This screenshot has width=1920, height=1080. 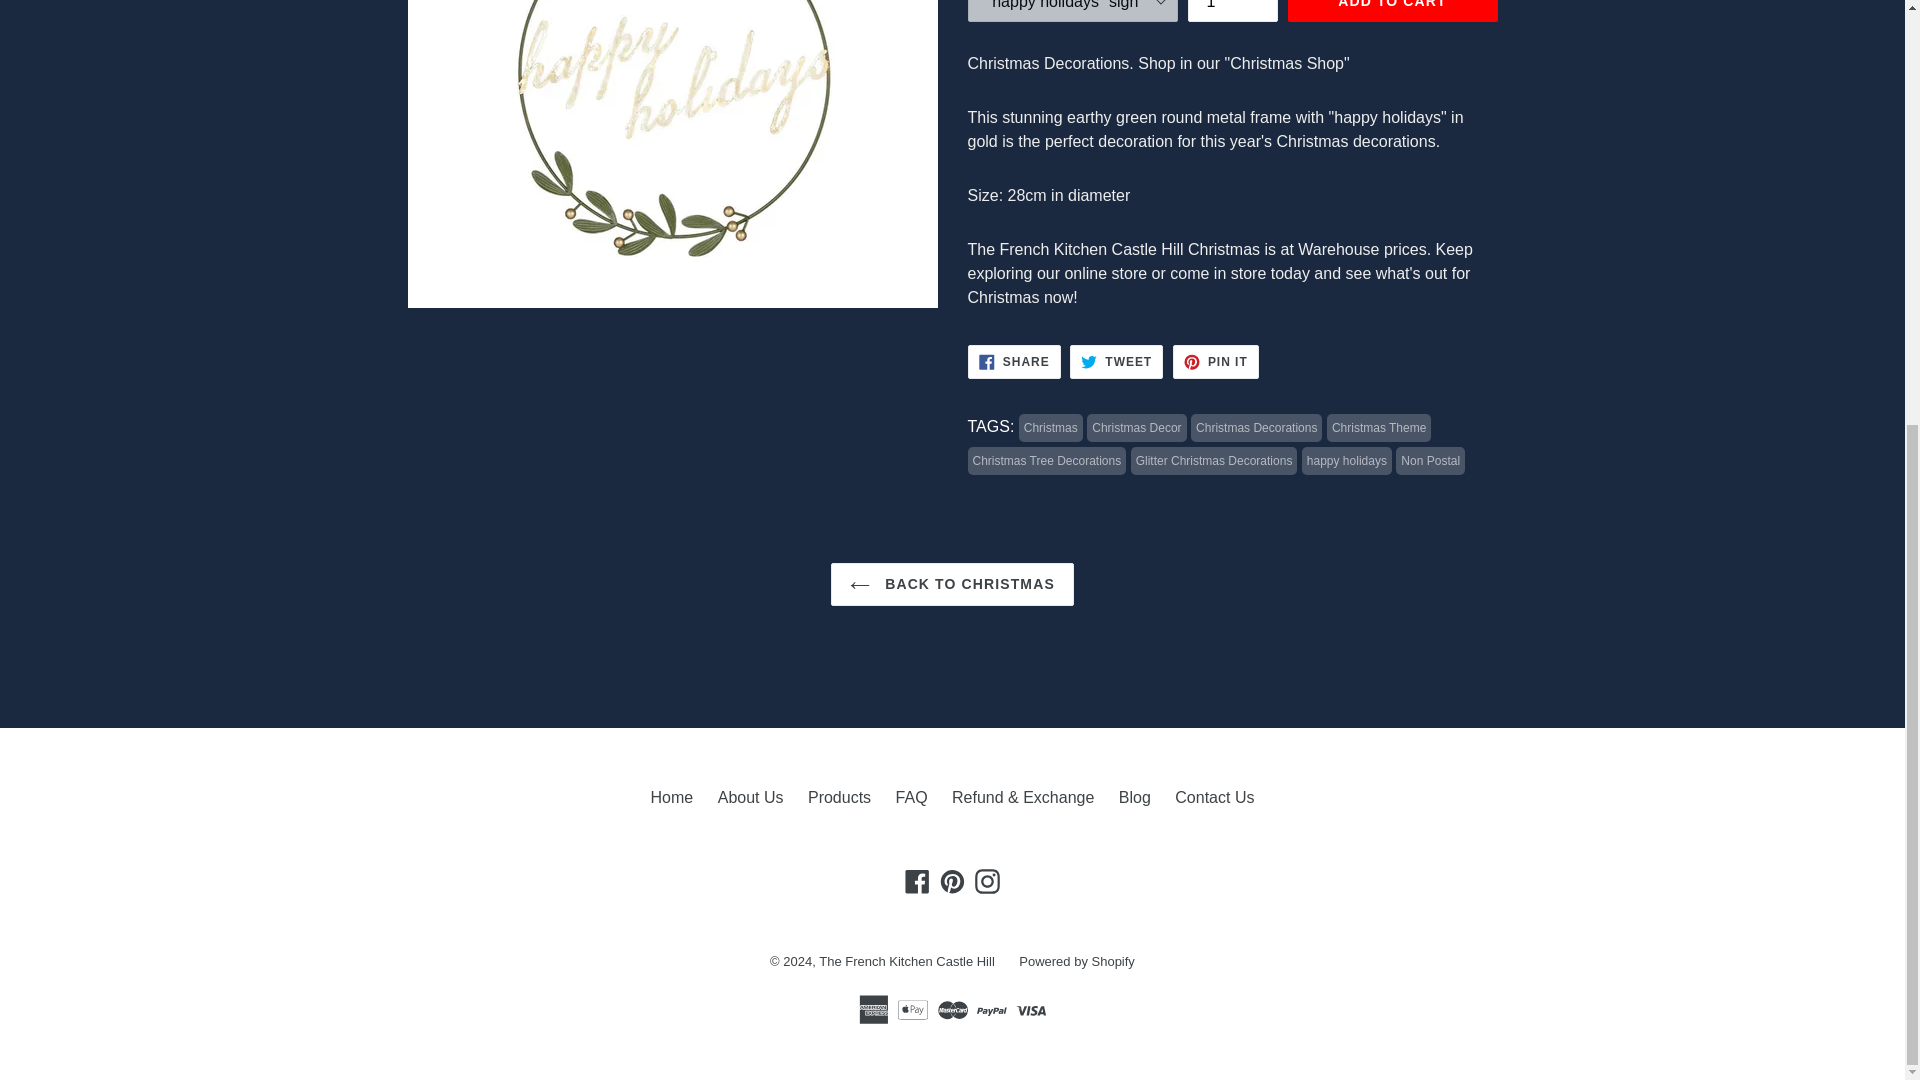 I want to click on The French Kitchen Castle Hill on Facebook, so click(x=918, y=882).